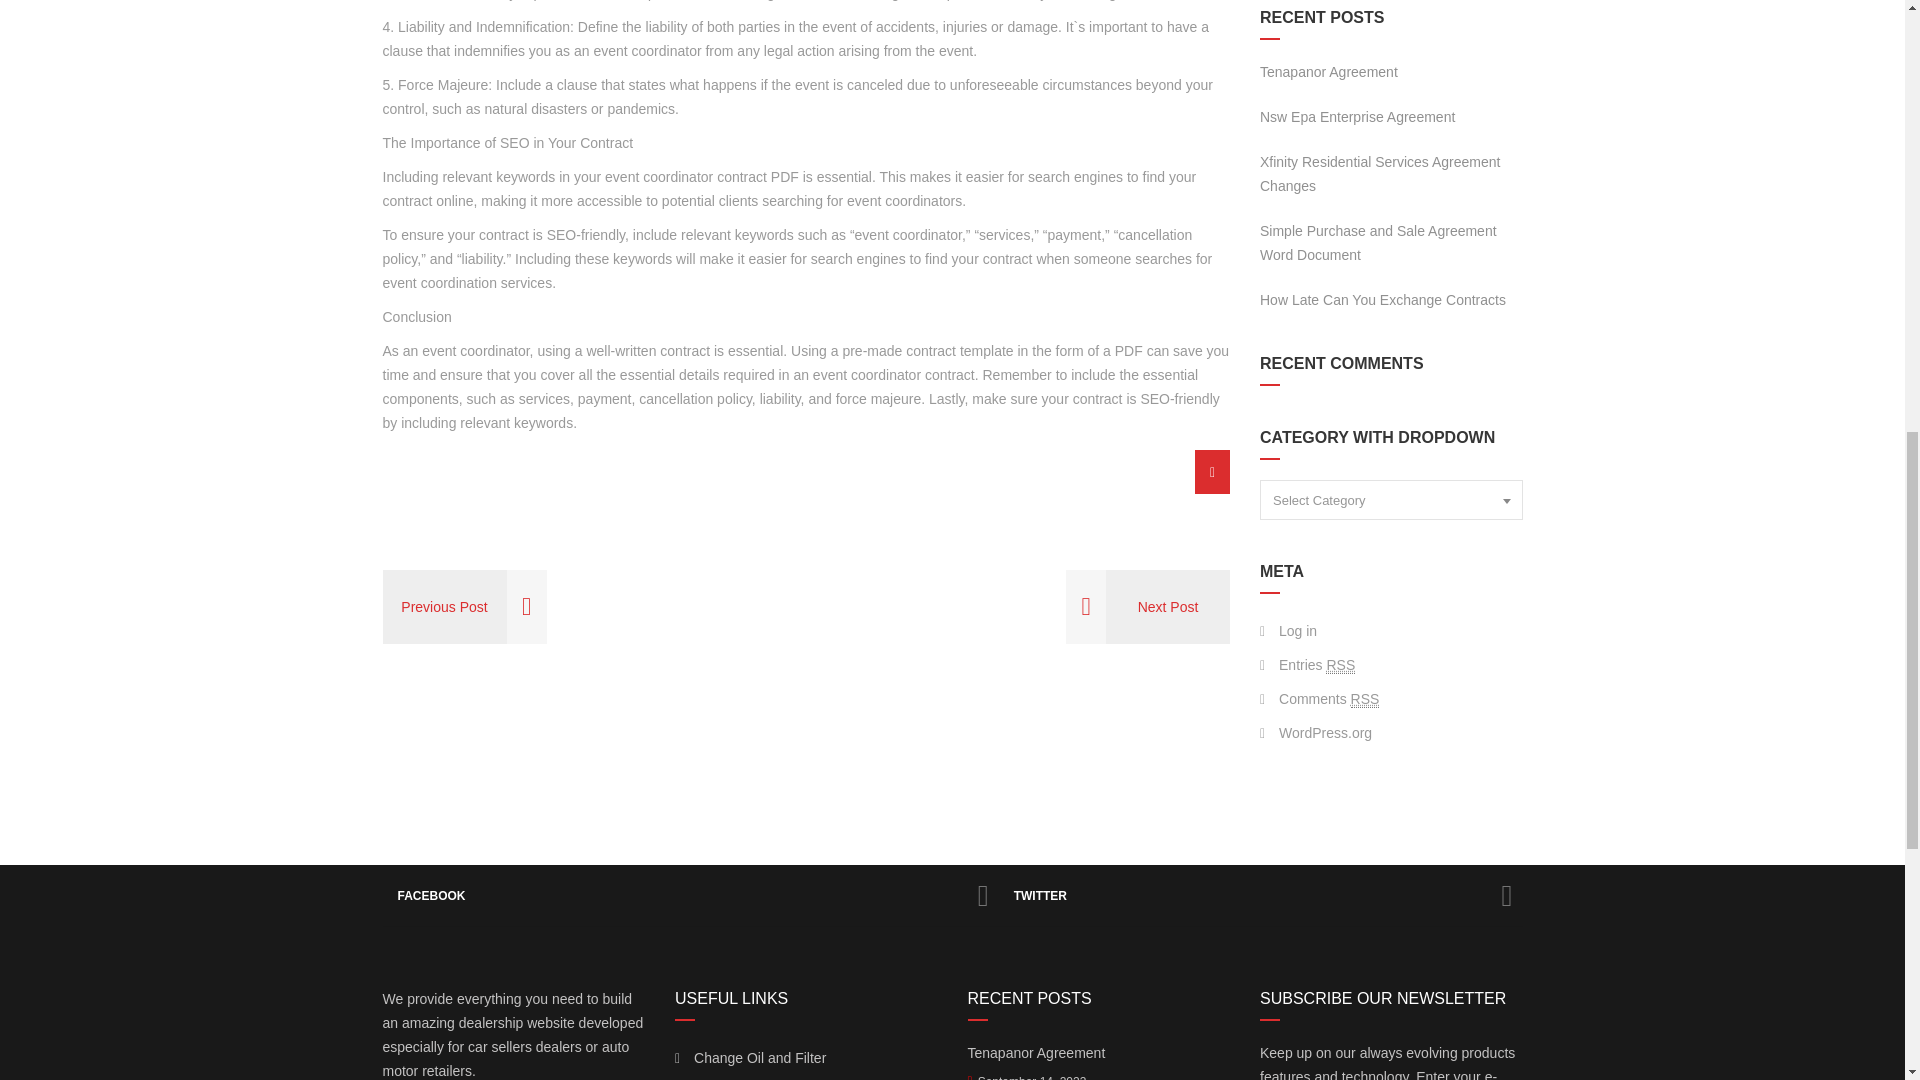 This screenshot has width=1920, height=1080. What do you see at coordinates (1392, 500) in the screenshot?
I see `Select Category` at bounding box center [1392, 500].